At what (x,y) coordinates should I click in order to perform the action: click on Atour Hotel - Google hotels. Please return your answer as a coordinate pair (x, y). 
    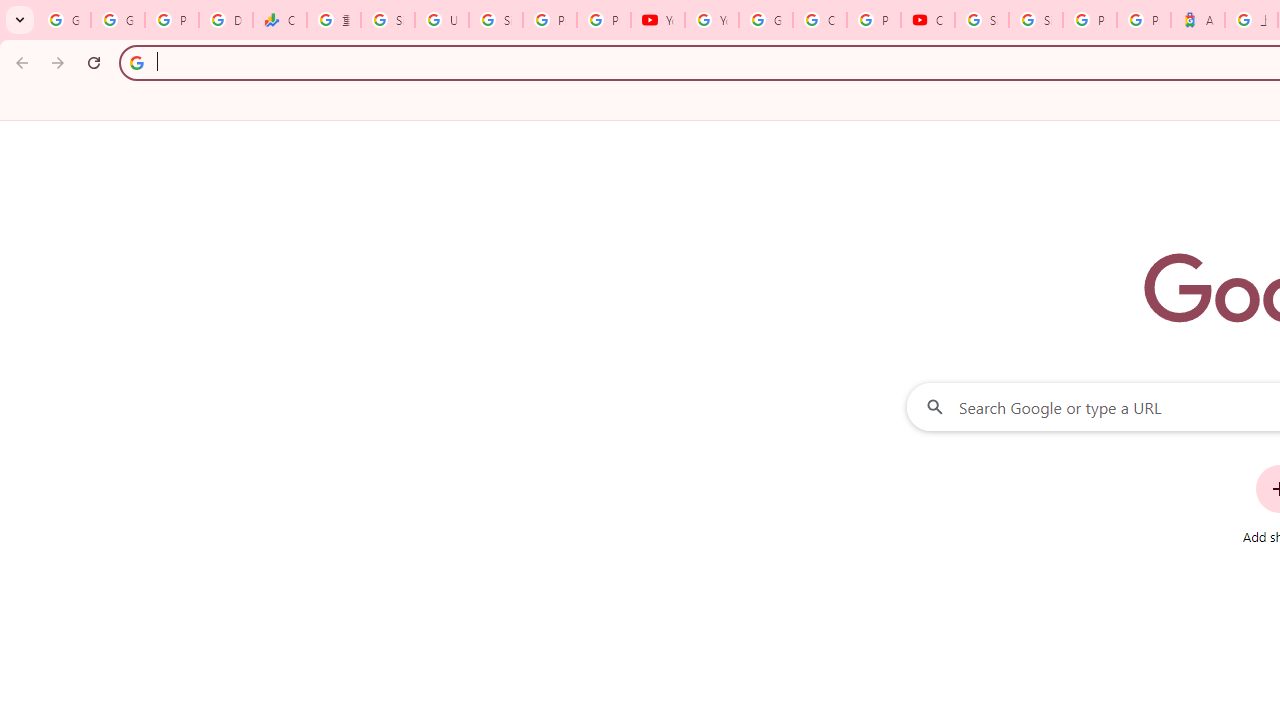
    Looking at the image, I should click on (1198, 20).